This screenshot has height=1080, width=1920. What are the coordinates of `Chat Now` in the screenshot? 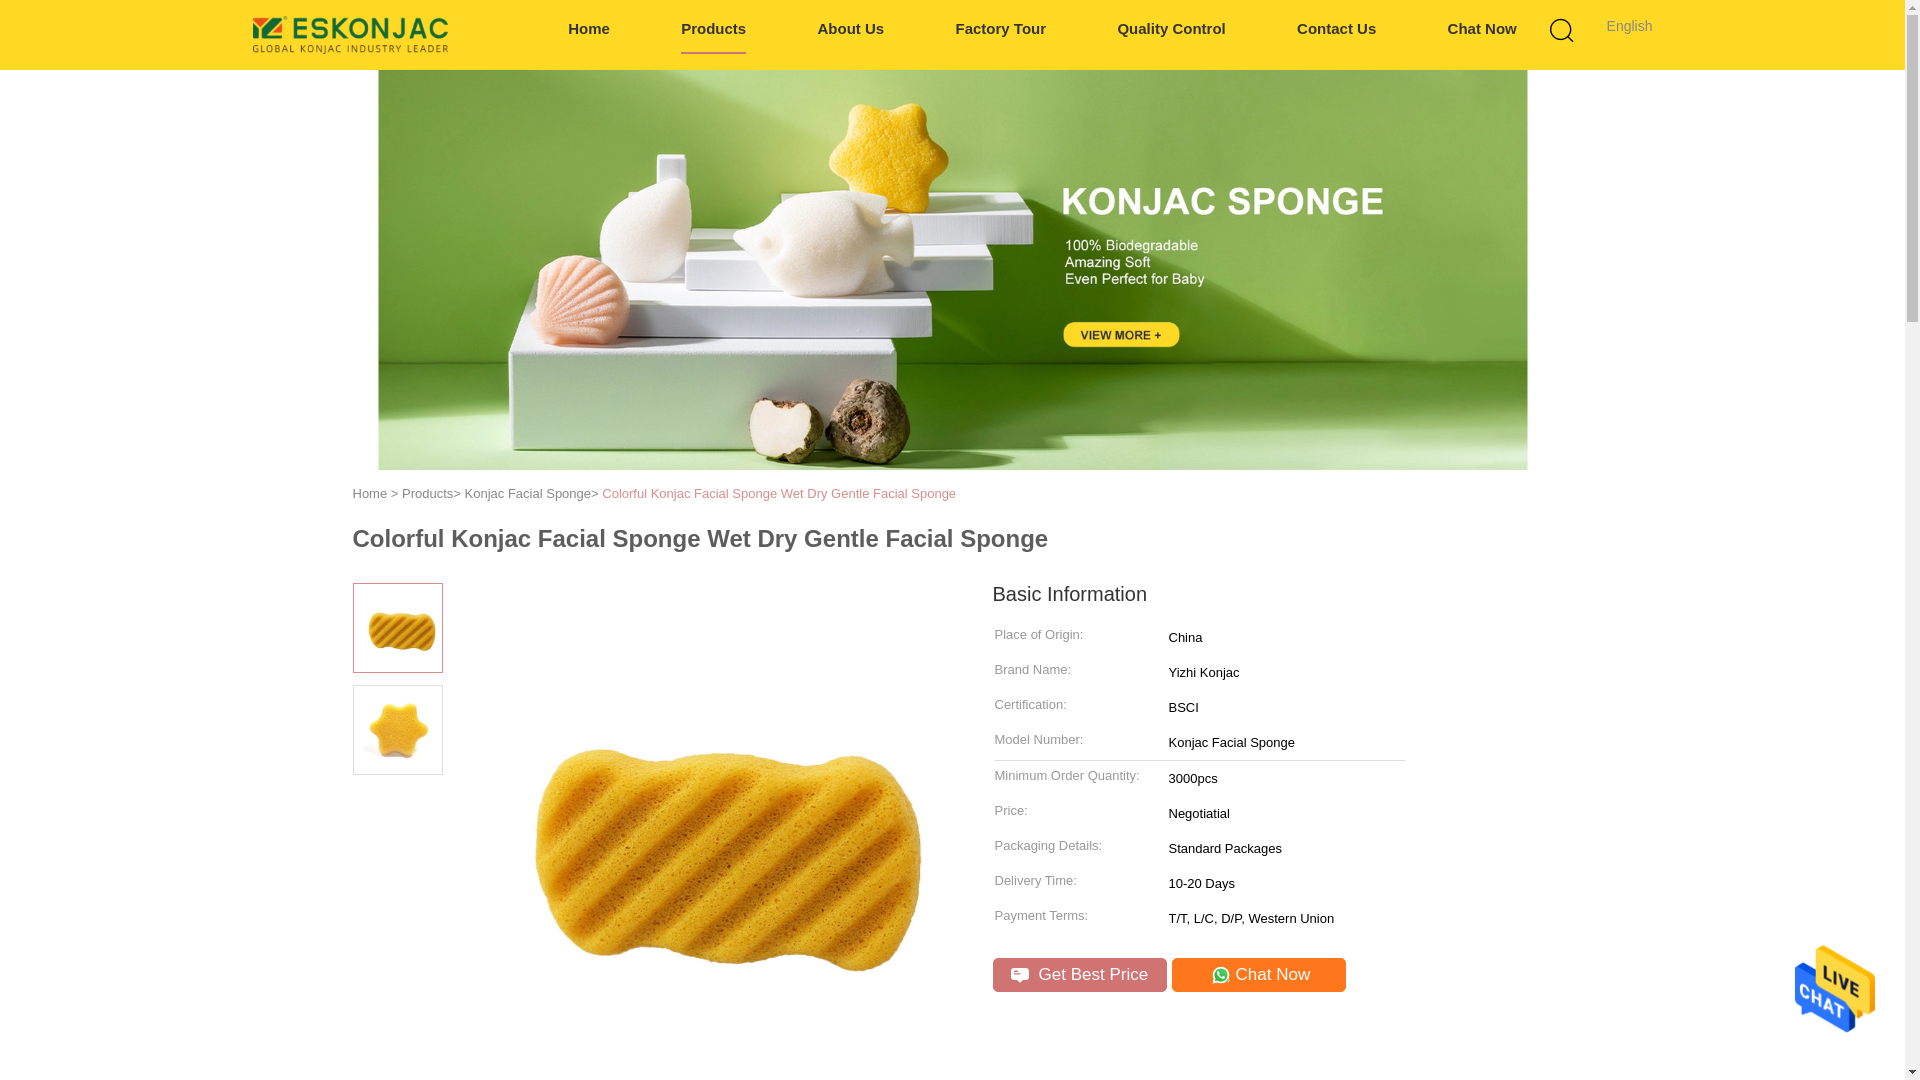 It's located at (1482, 30).